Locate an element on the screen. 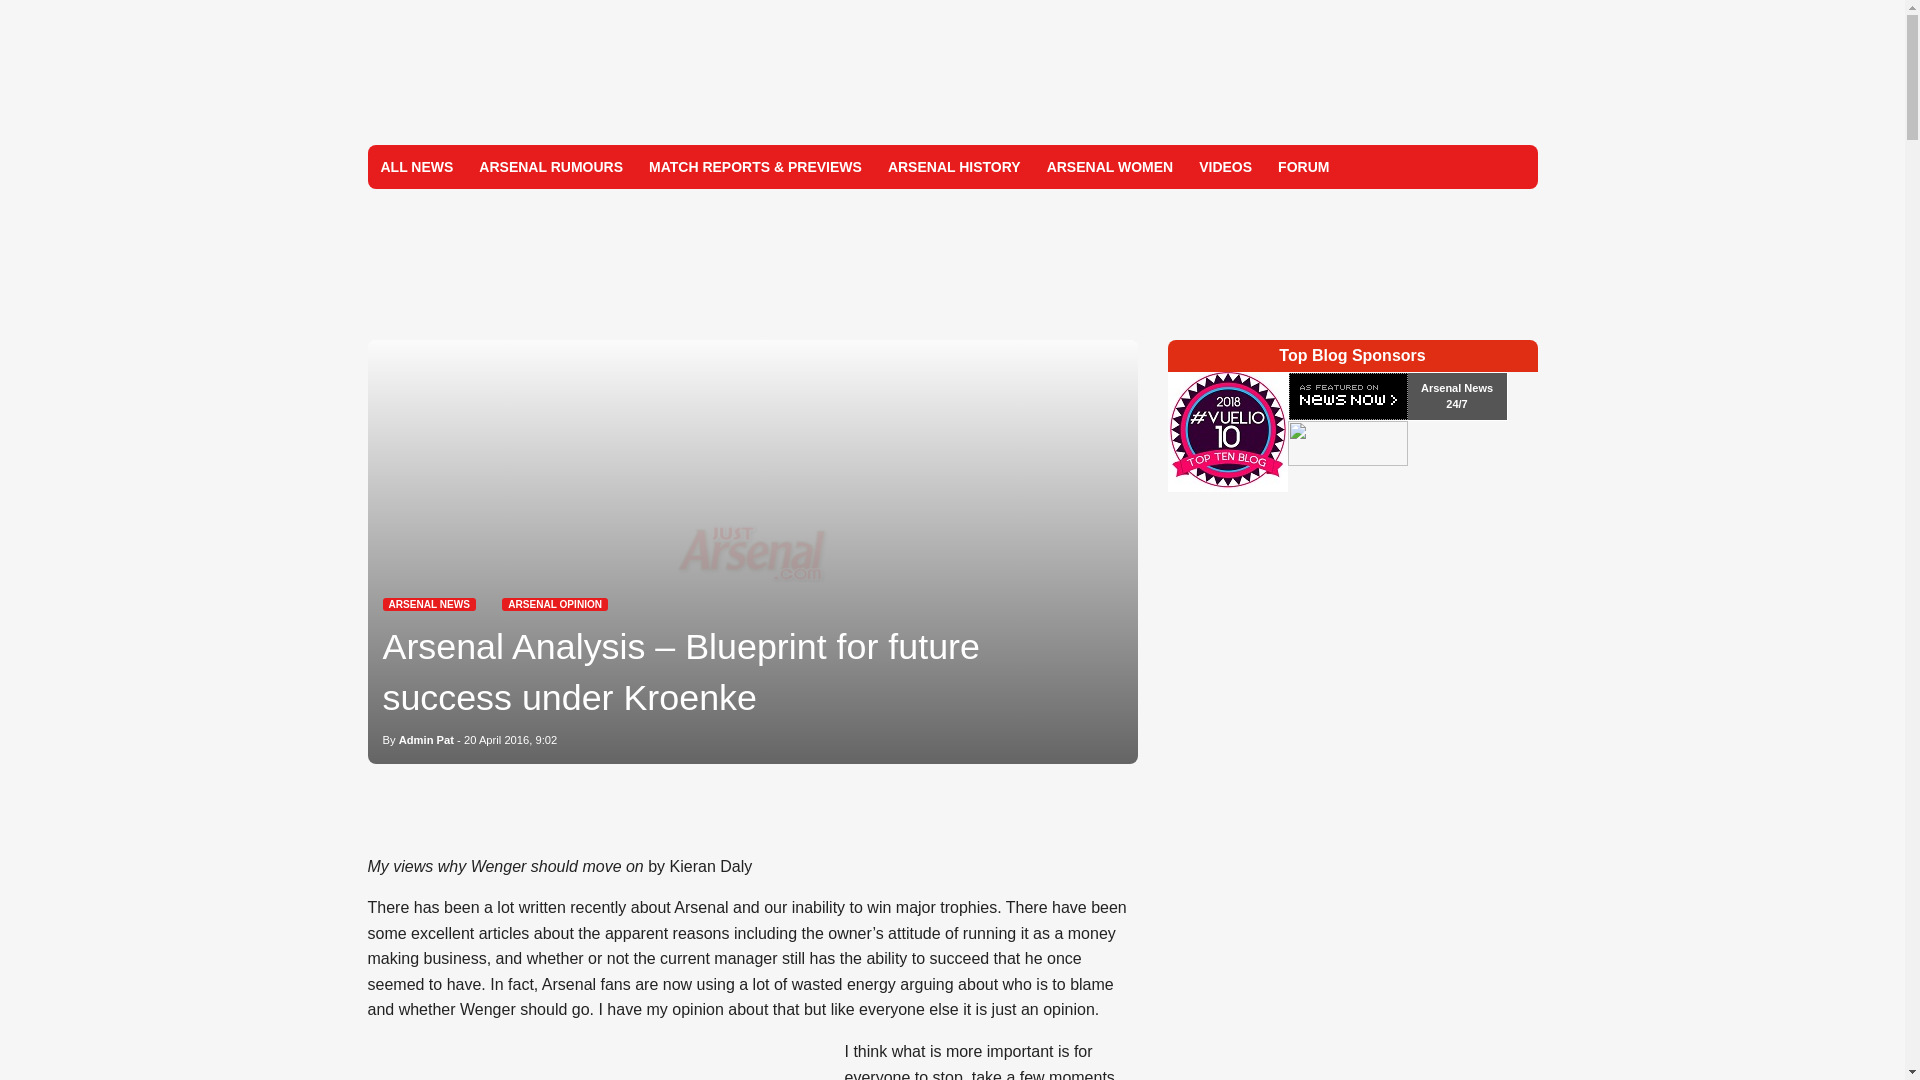  Latest Arsenal News News is located at coordinates (429, 604).